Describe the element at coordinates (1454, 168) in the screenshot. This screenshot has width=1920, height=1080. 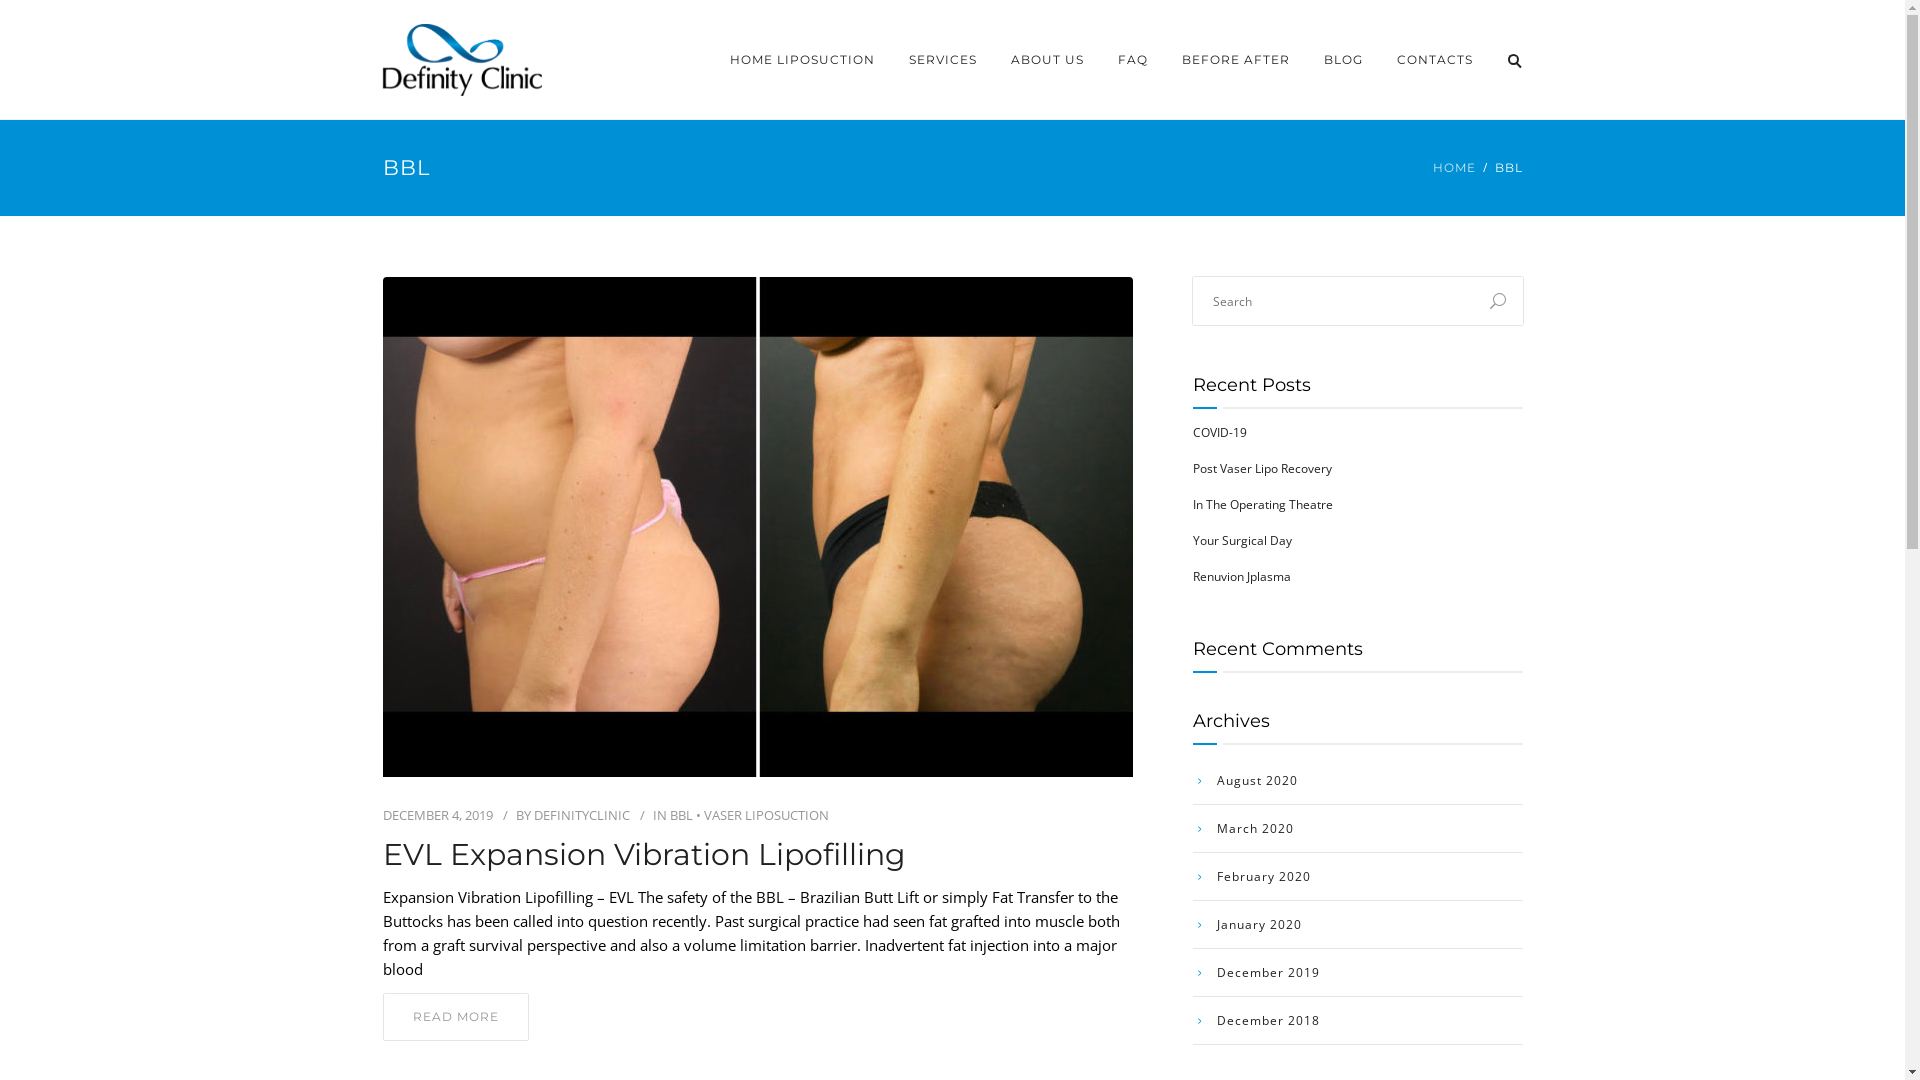
I see `HOME` at that location.